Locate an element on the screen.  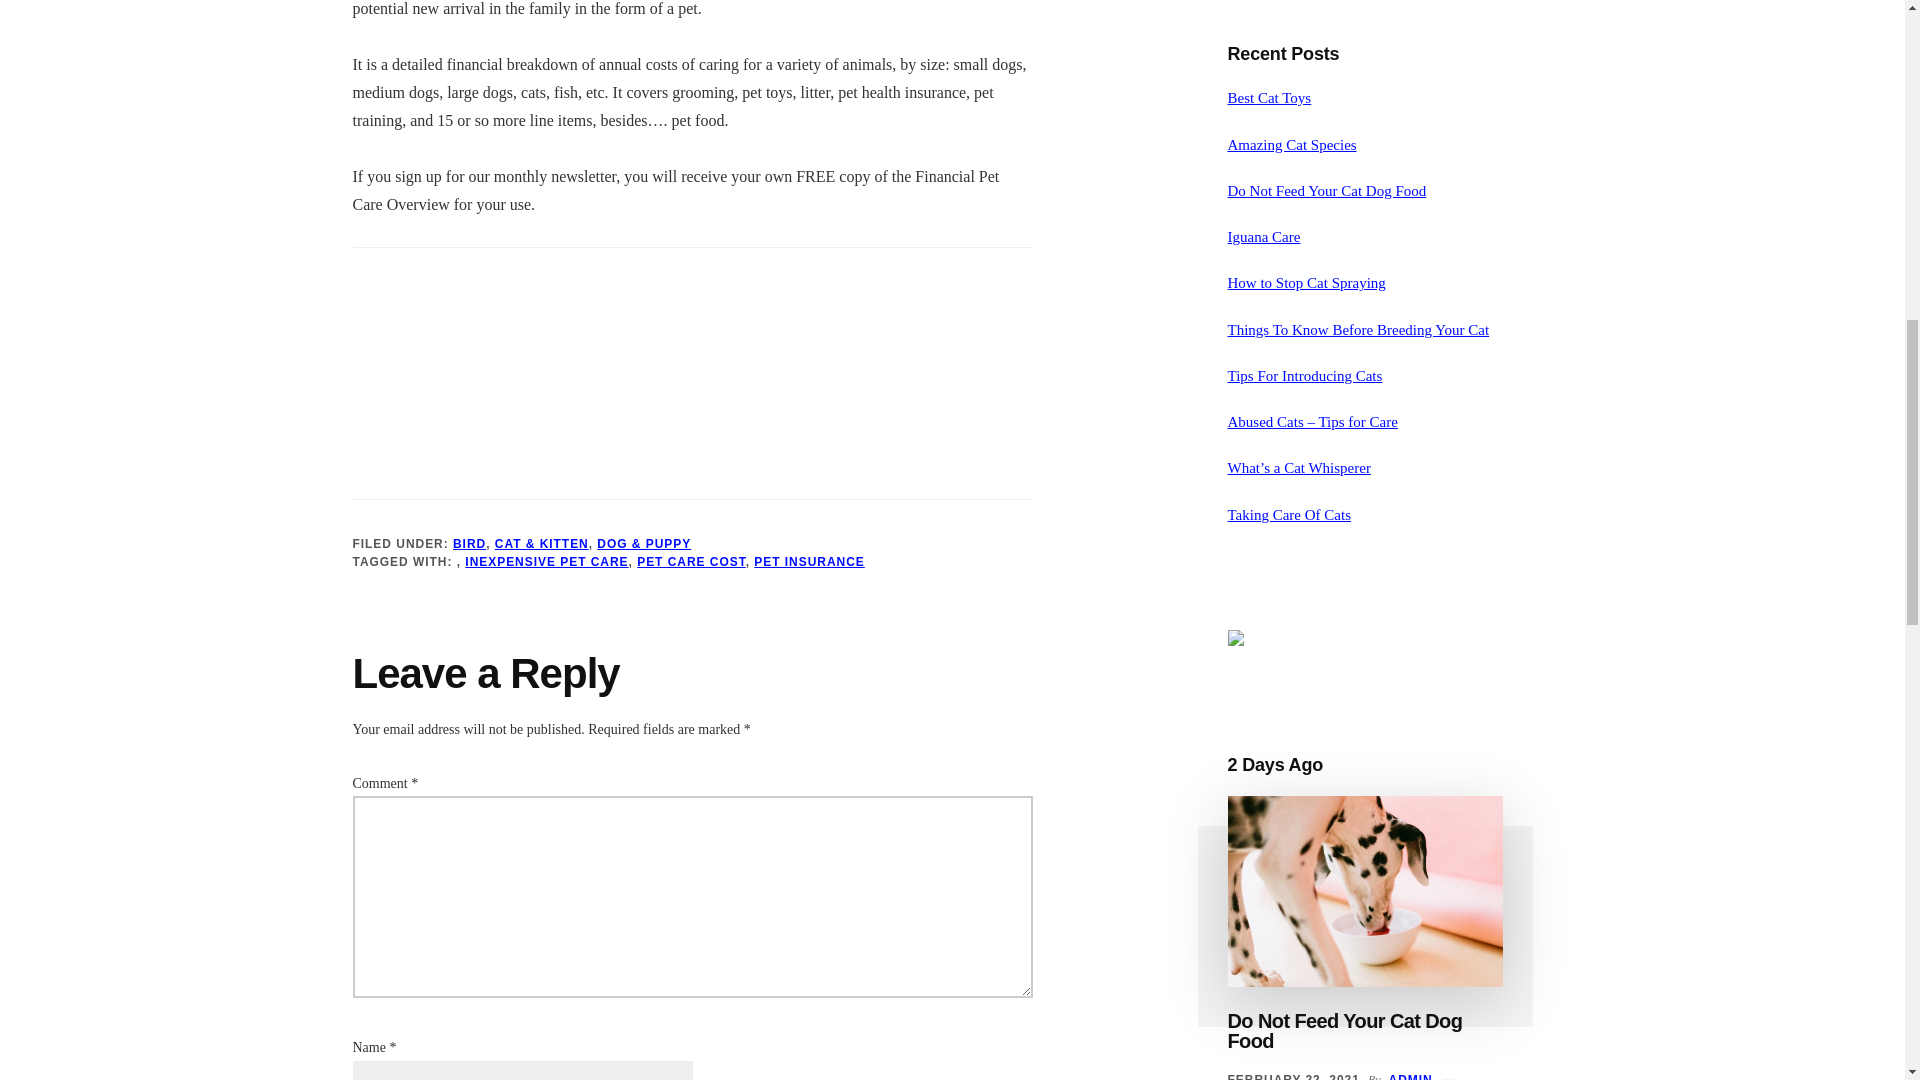
ADMIN is located at coordinates (1410, 1076).